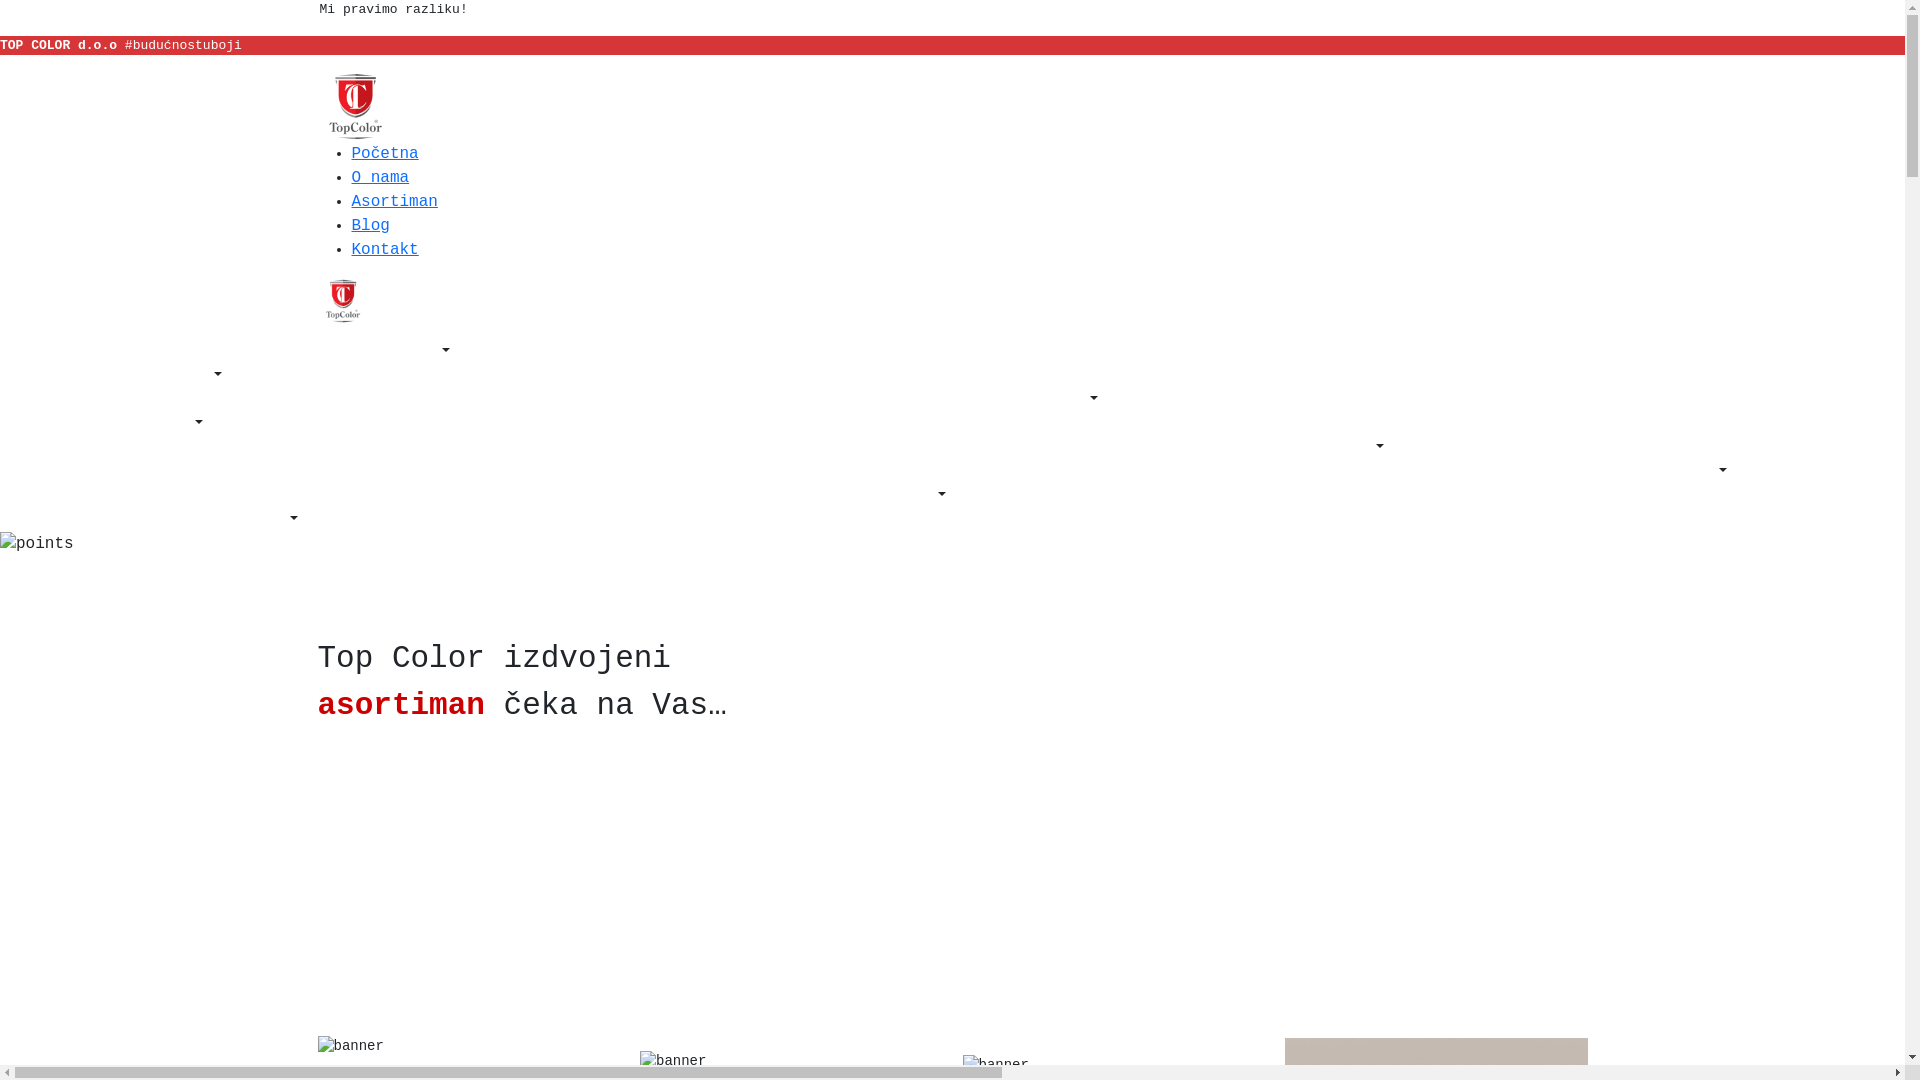  I want to click on Top Color, so click(343, 301).